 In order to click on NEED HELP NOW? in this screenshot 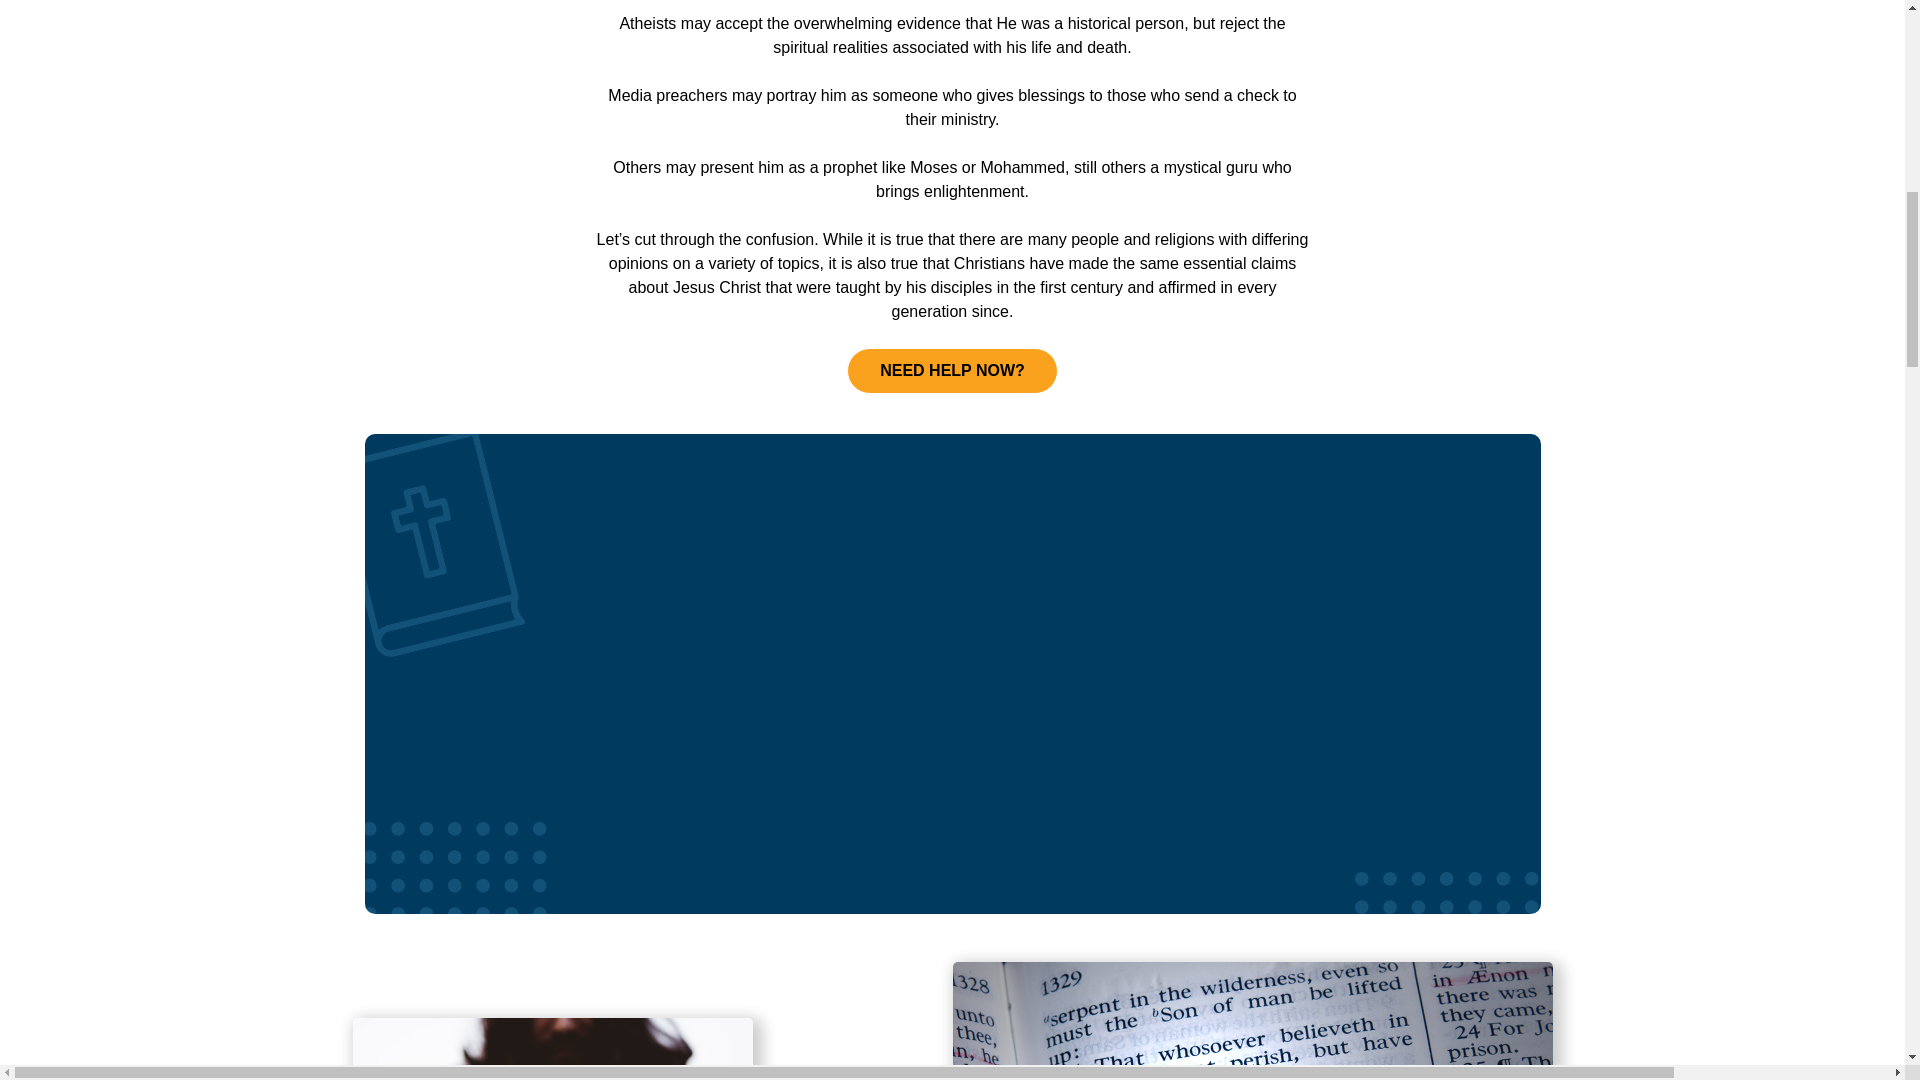, I will do `click(952, 370)`.